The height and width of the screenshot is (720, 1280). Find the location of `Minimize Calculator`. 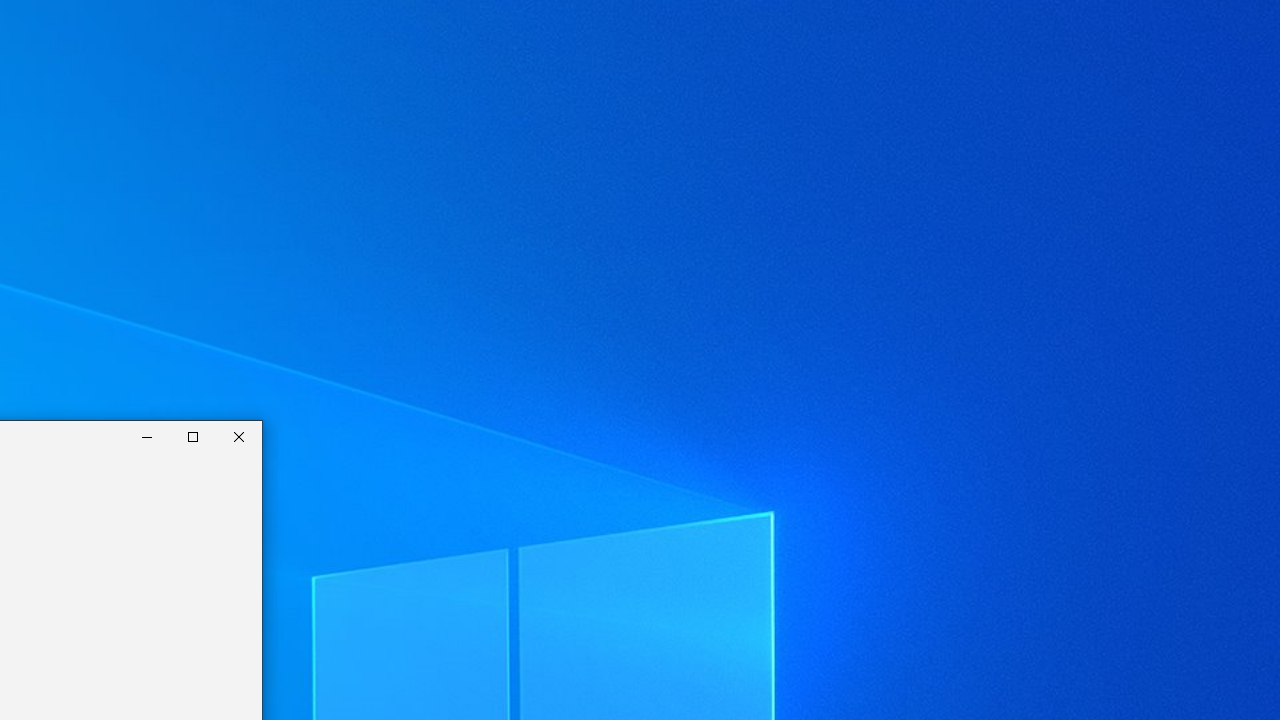

Minimize Calculator is located at coordinates (147, 436).